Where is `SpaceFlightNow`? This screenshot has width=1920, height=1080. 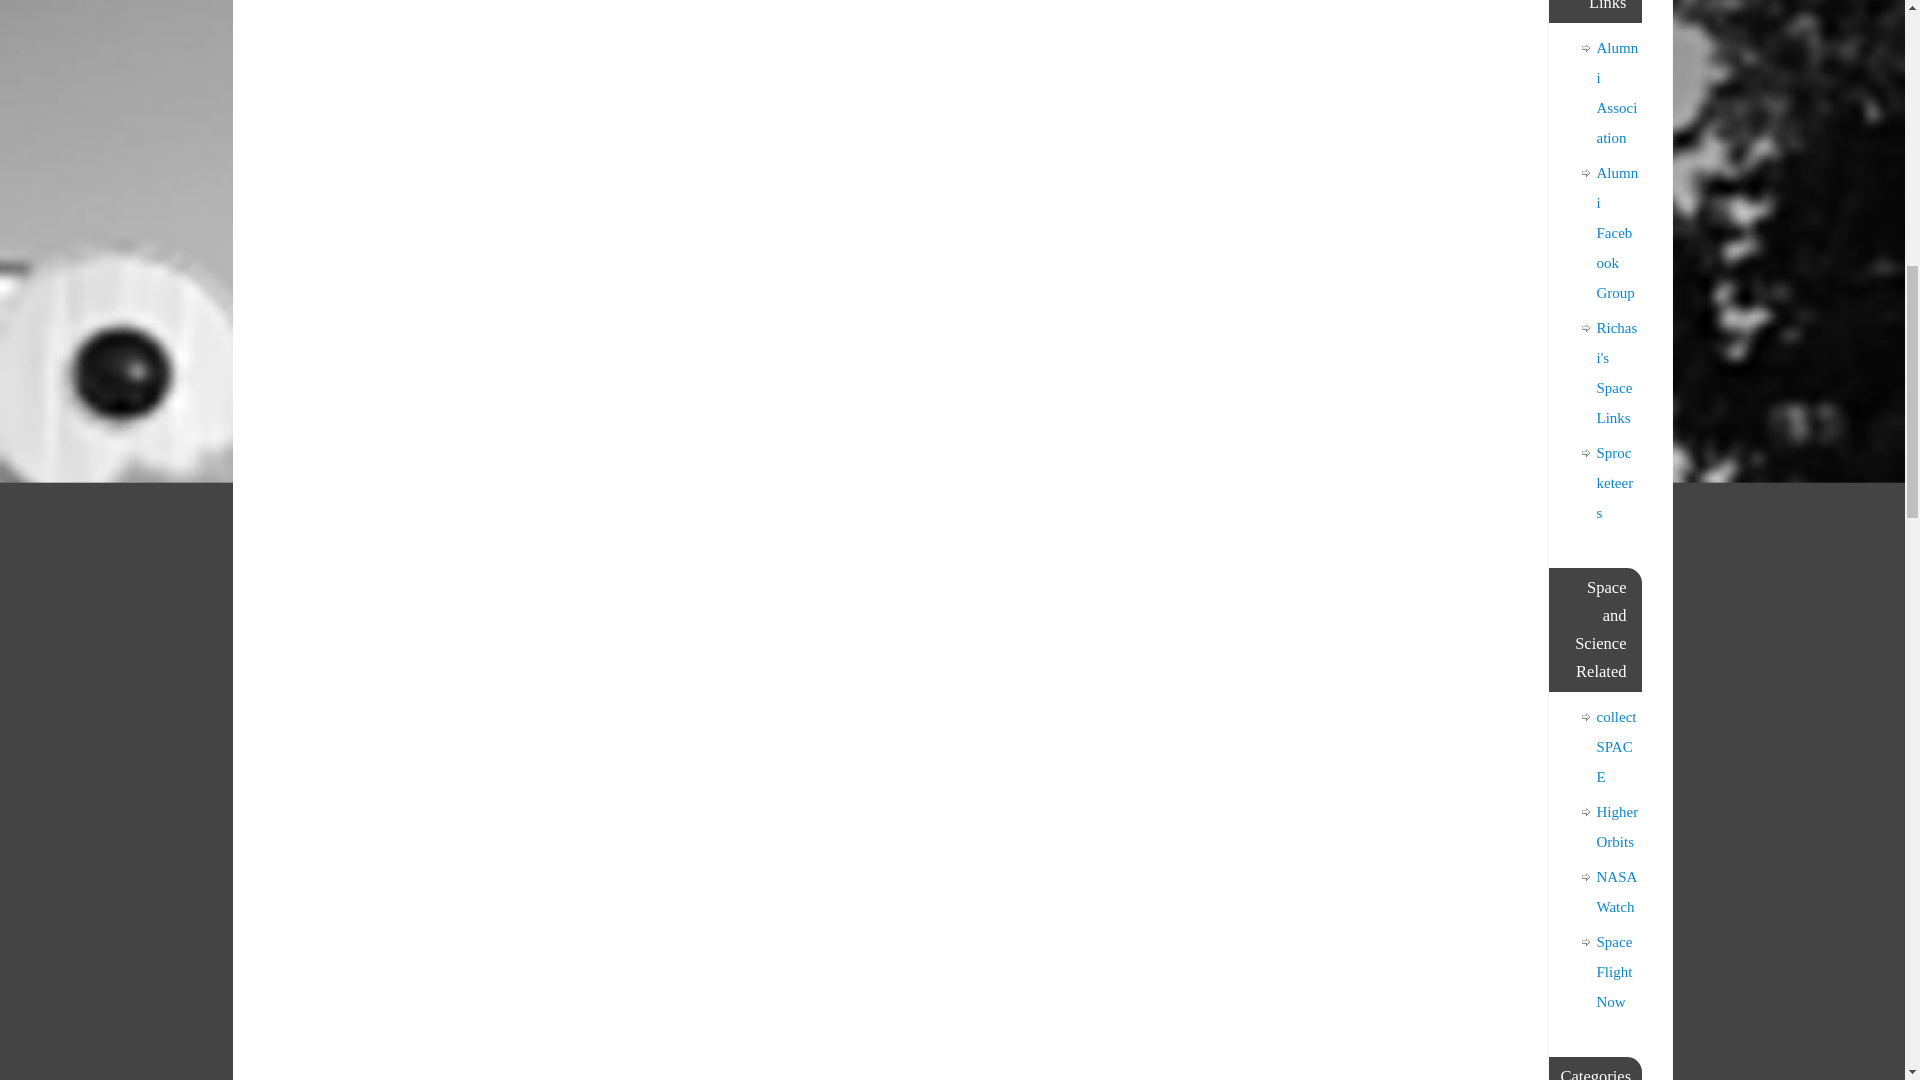
SpaceFlightNow is located at coordinates (1614, 972).